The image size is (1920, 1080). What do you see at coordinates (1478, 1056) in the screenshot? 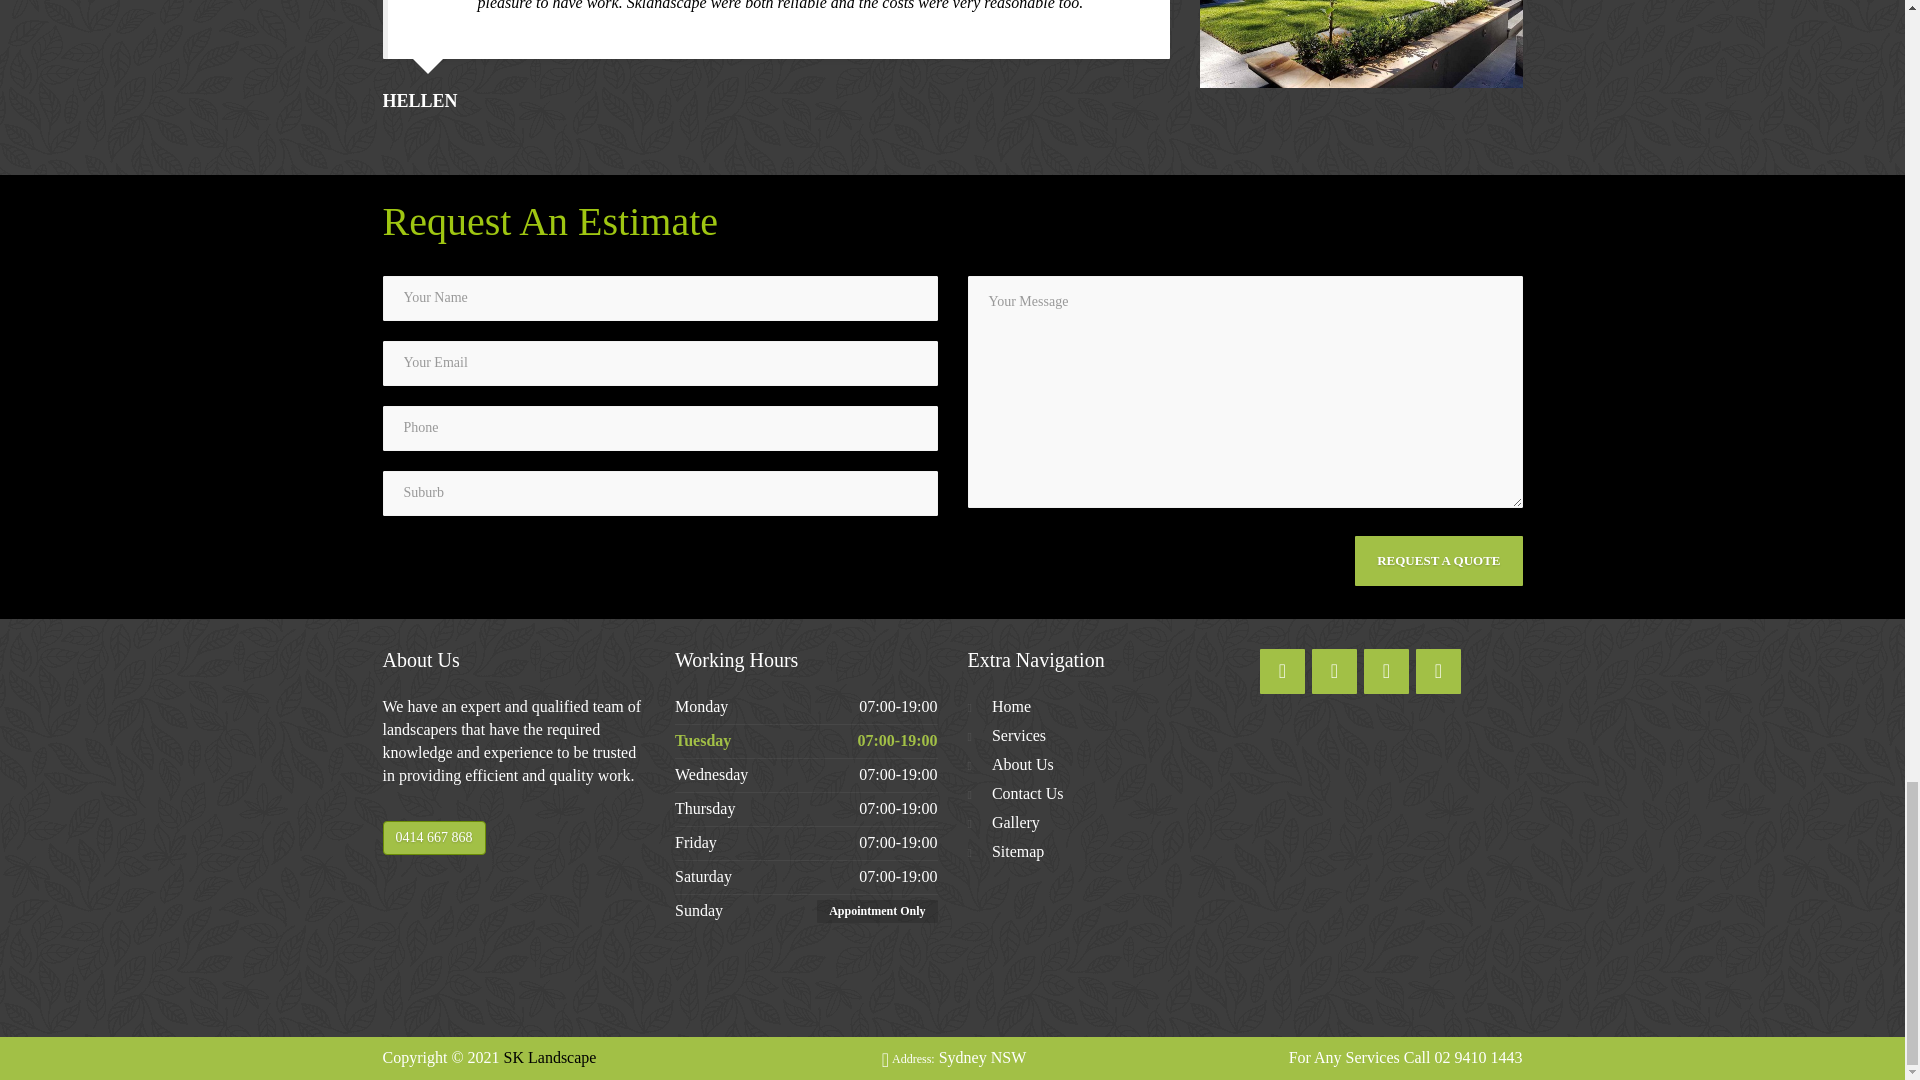
I see `02 9410 1443` at bounding box center [1478, 1056].